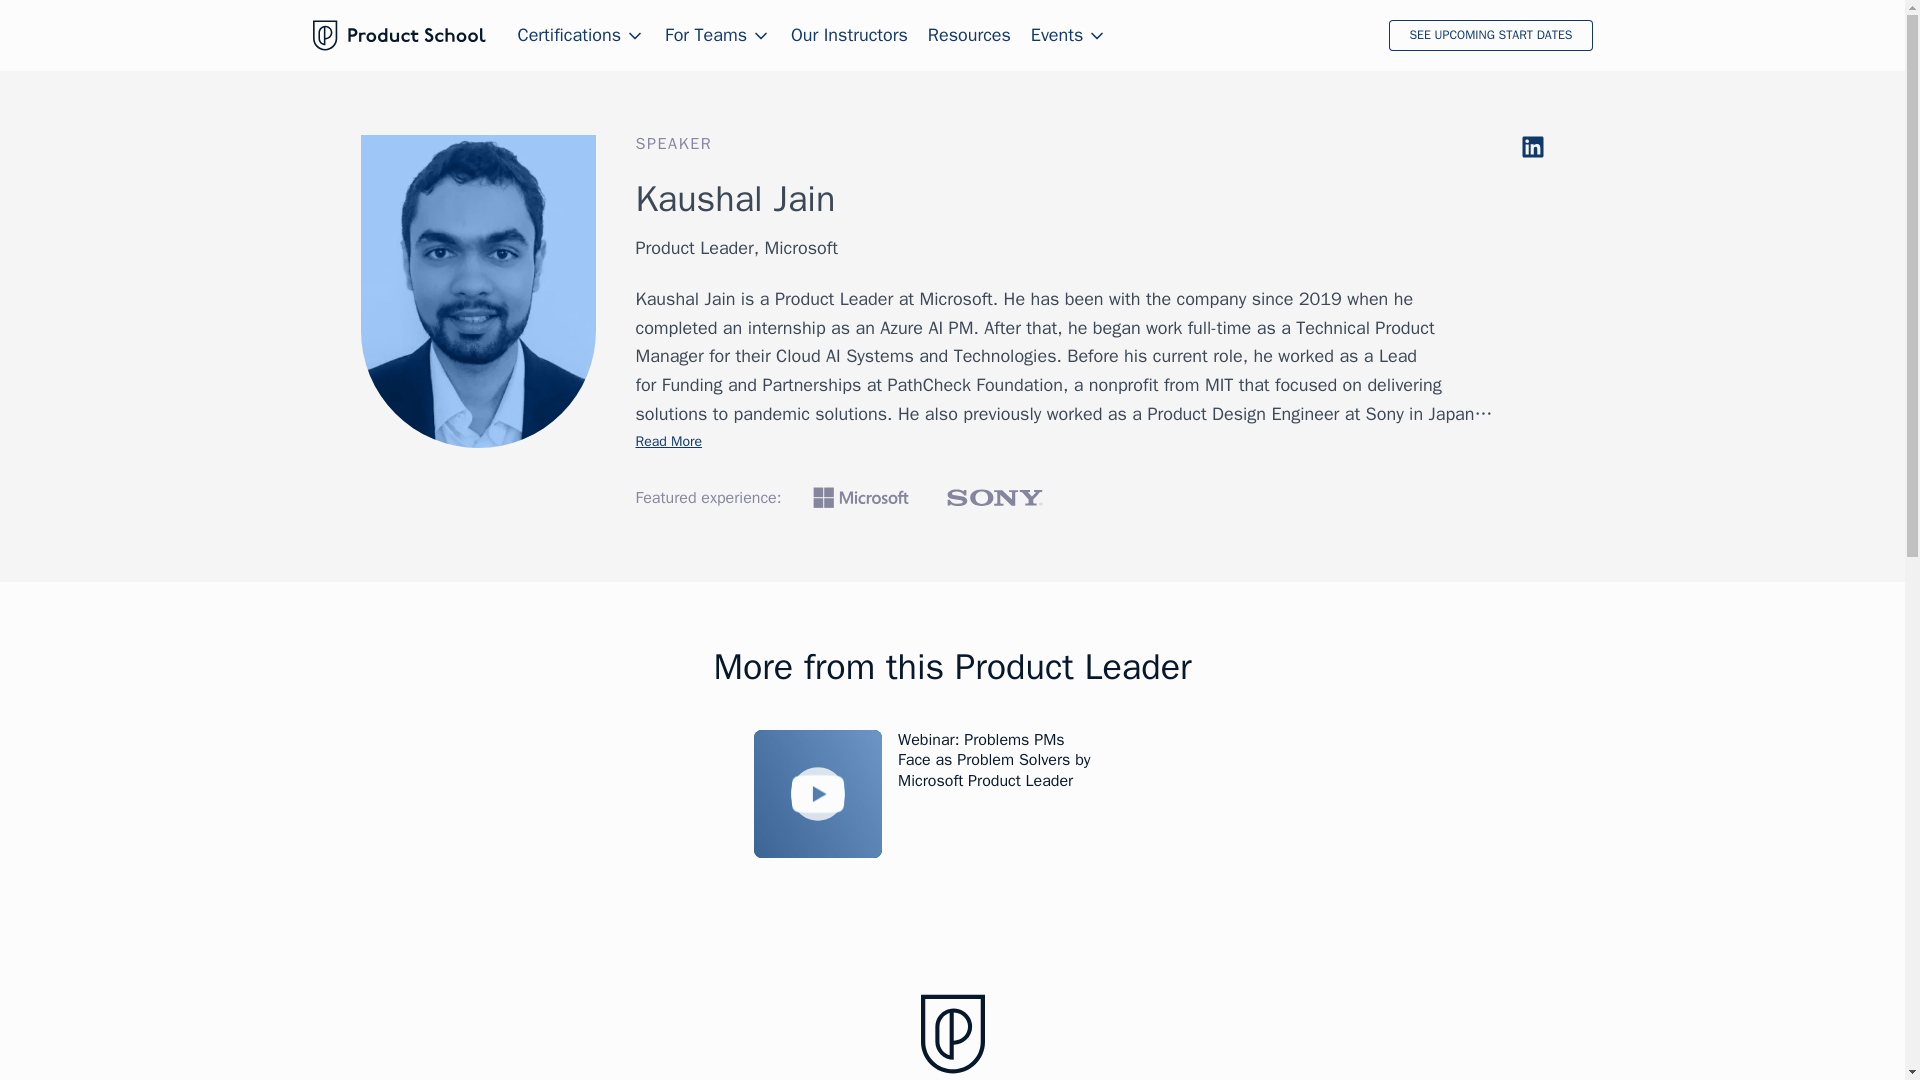 This screenshot has height=1080, width=1920. I want to click on Our Instructors, so click(850, 35).